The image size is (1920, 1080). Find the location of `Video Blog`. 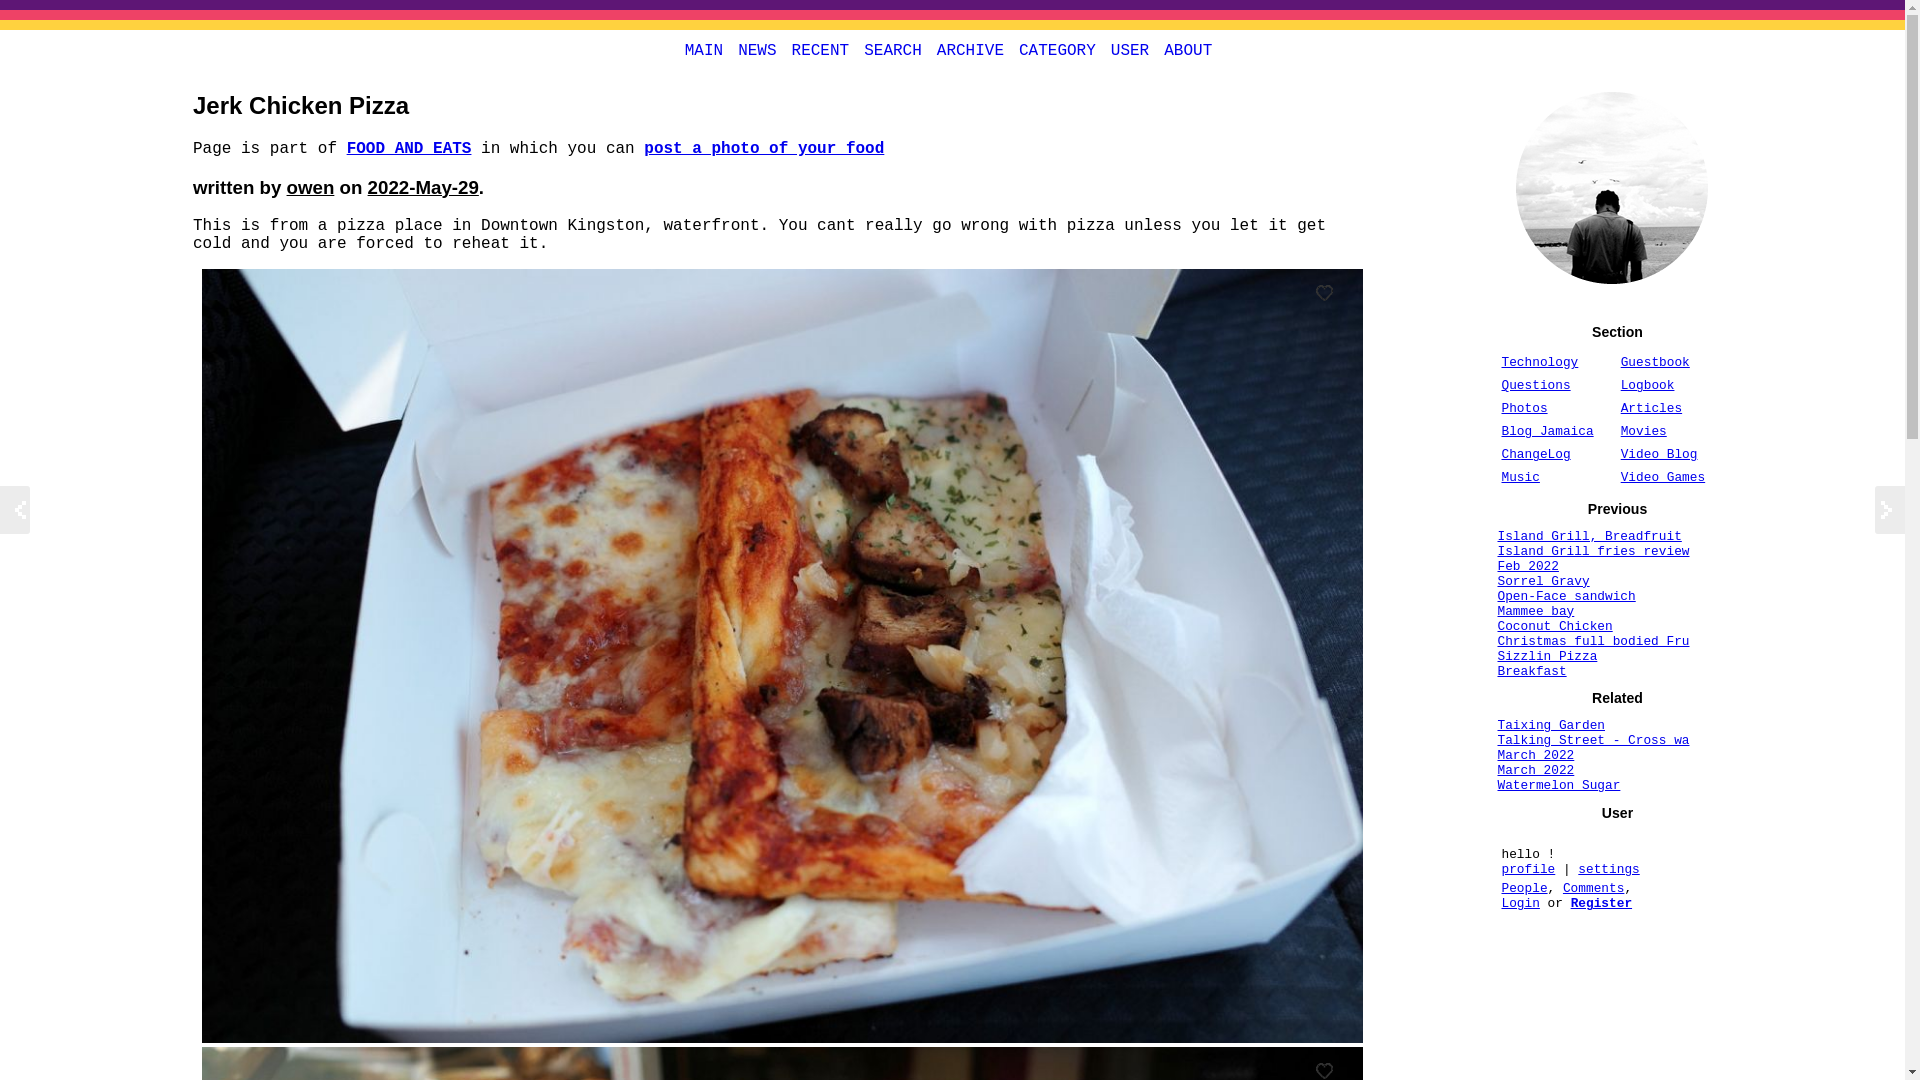

Video Blog is located at coordinates (1658, 454).